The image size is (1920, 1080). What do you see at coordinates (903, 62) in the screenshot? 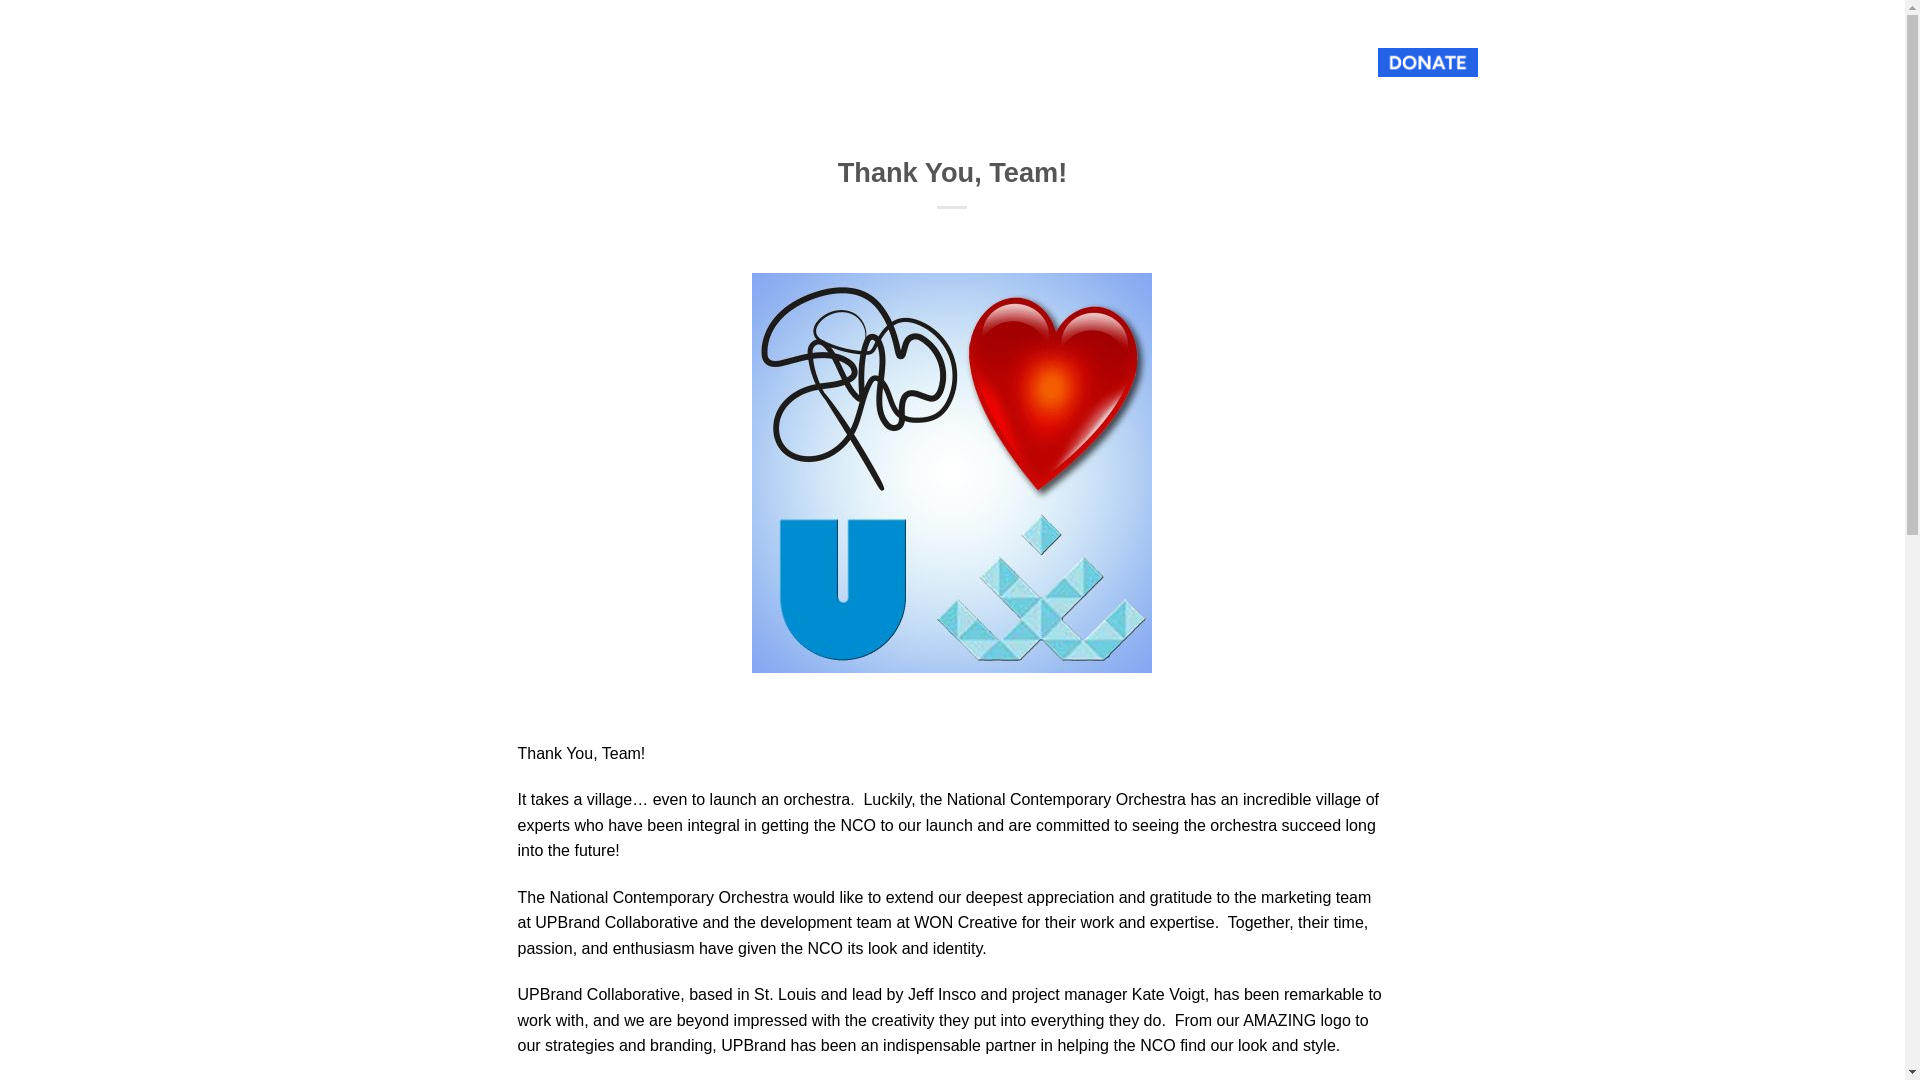
I see `ABOUT` at bounding box center [903, 62].